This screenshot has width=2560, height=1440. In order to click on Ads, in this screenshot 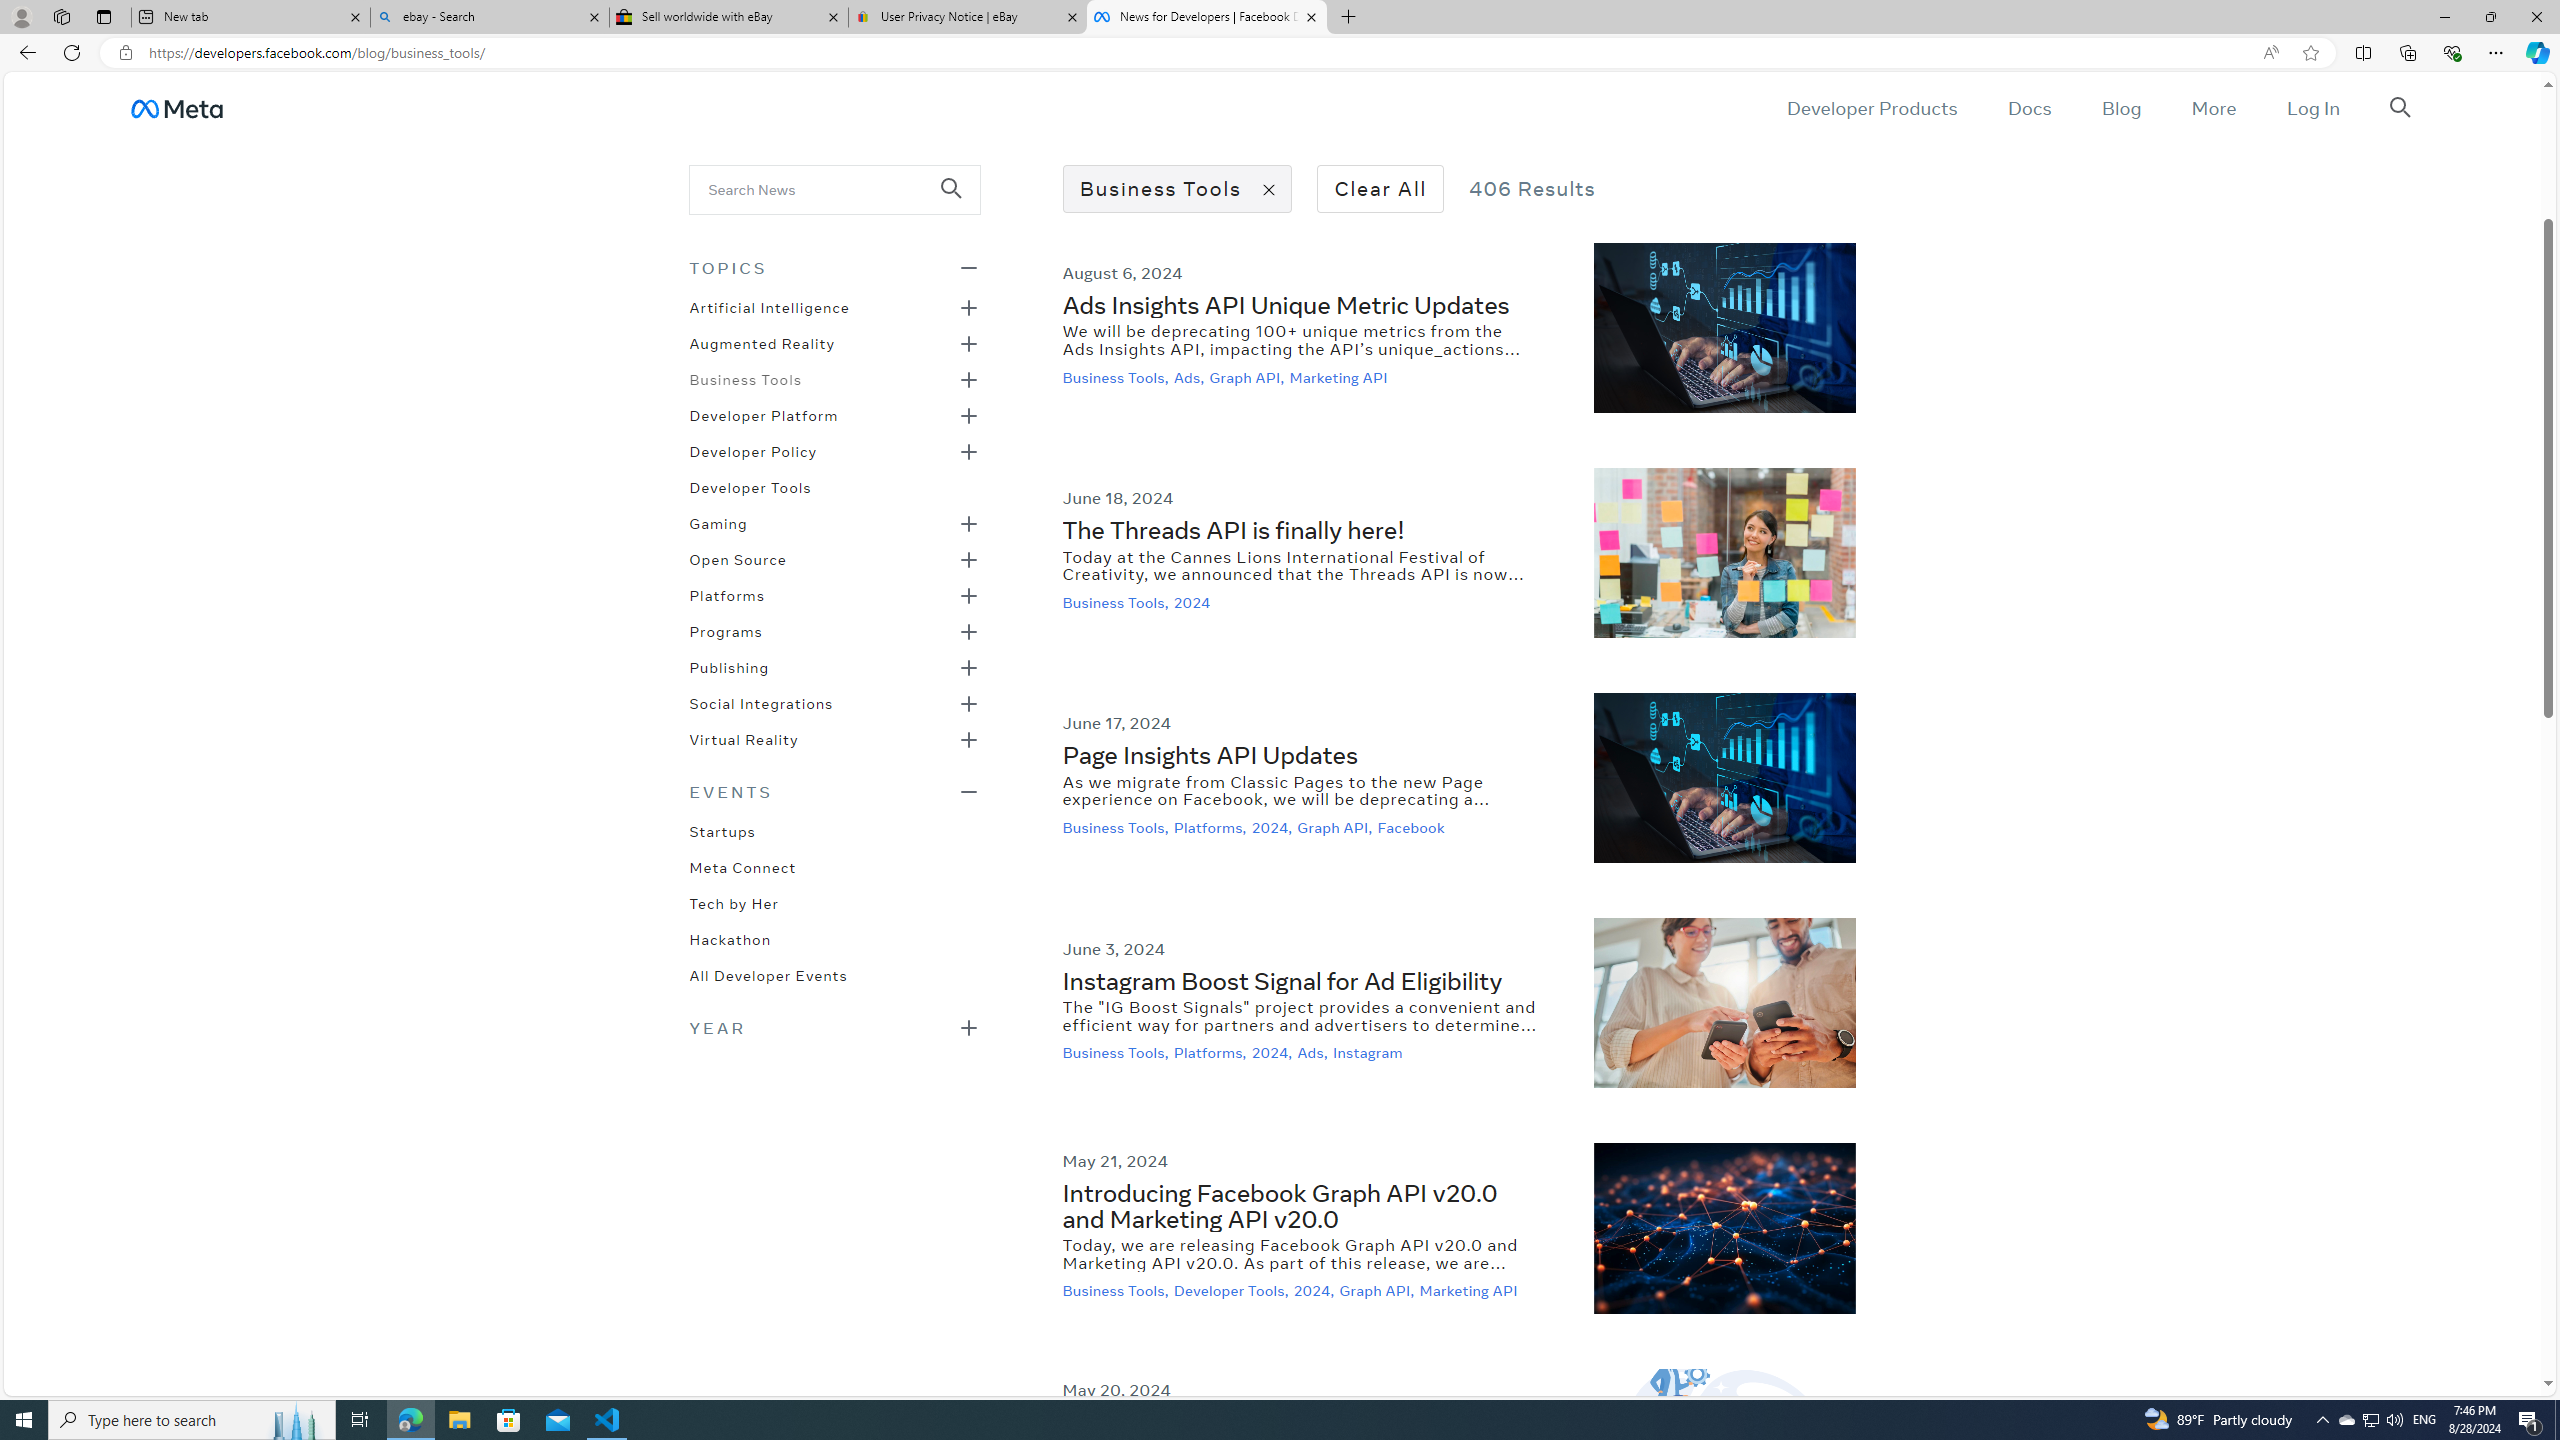, I will do `click(1315, 1053)`.